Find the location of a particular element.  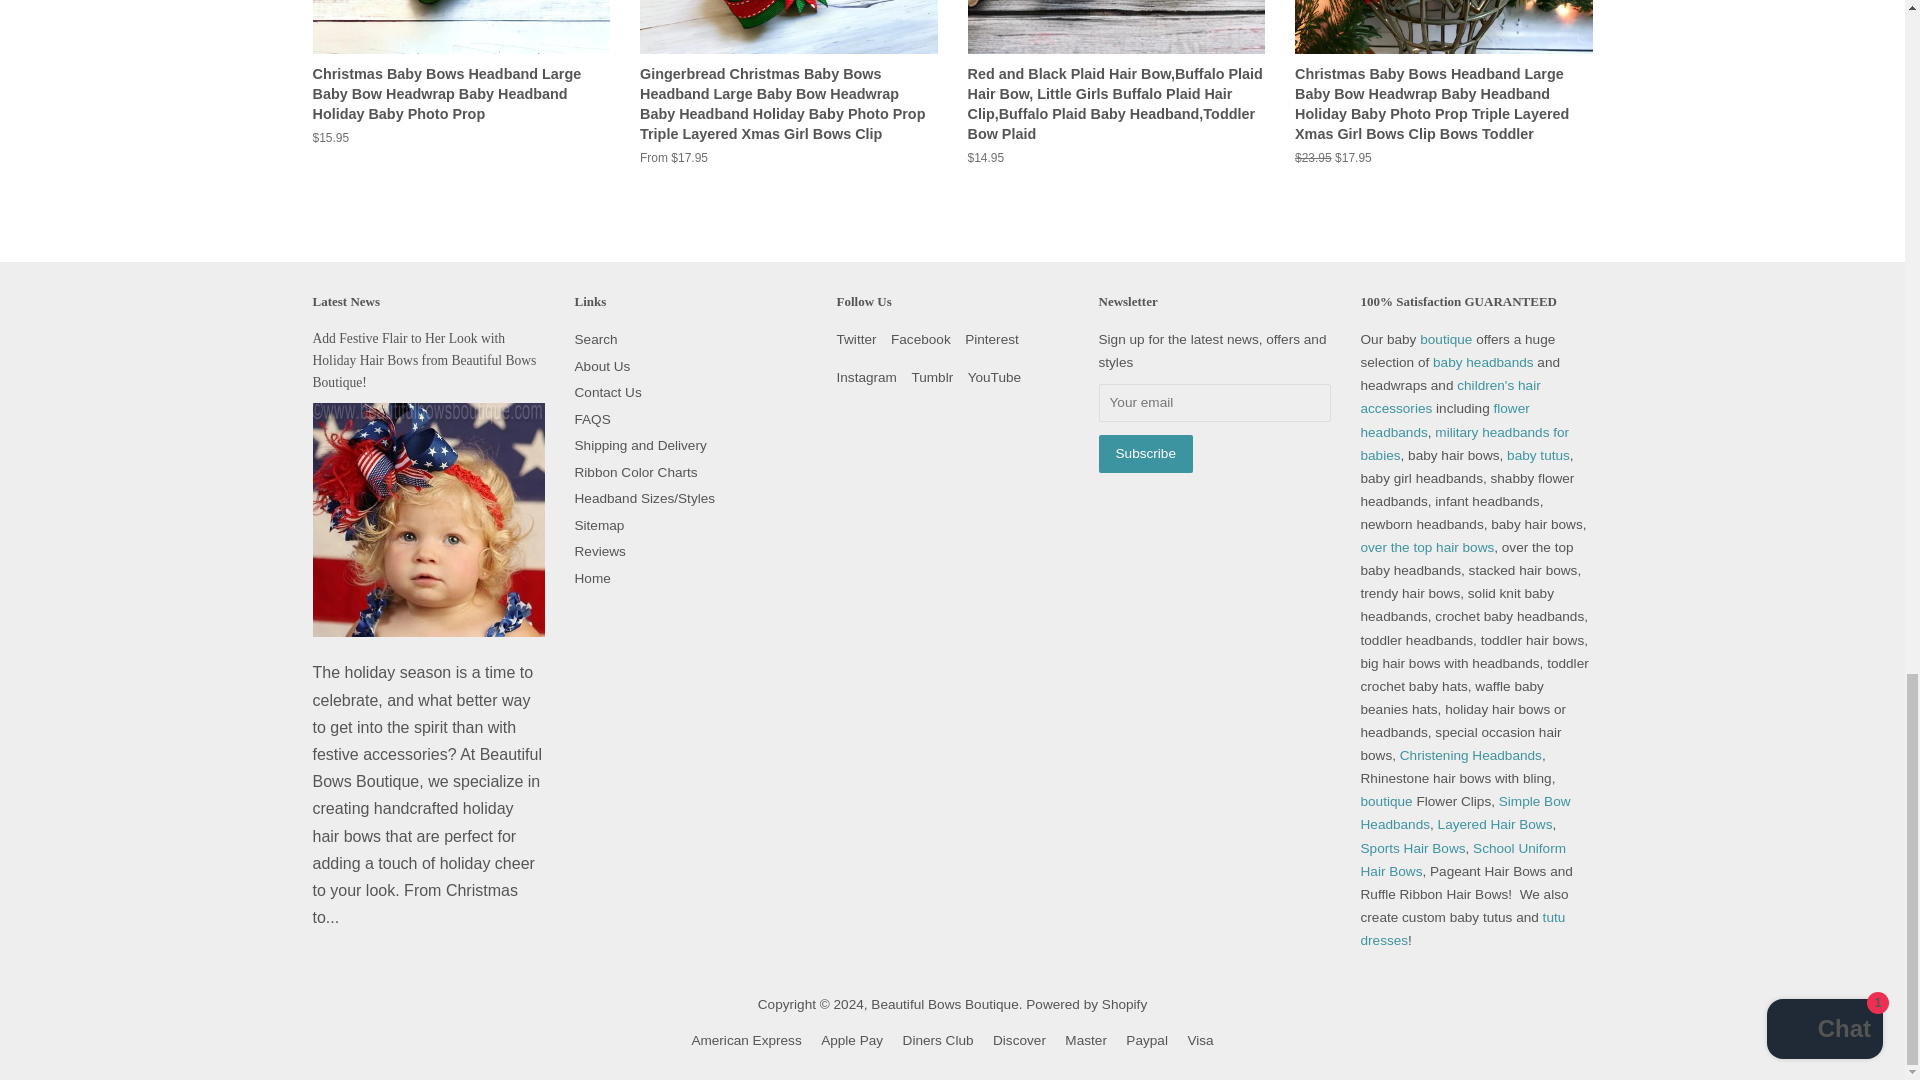

Beautiful Bows Boutique on Pinterest is located at coordinates (992, 338).